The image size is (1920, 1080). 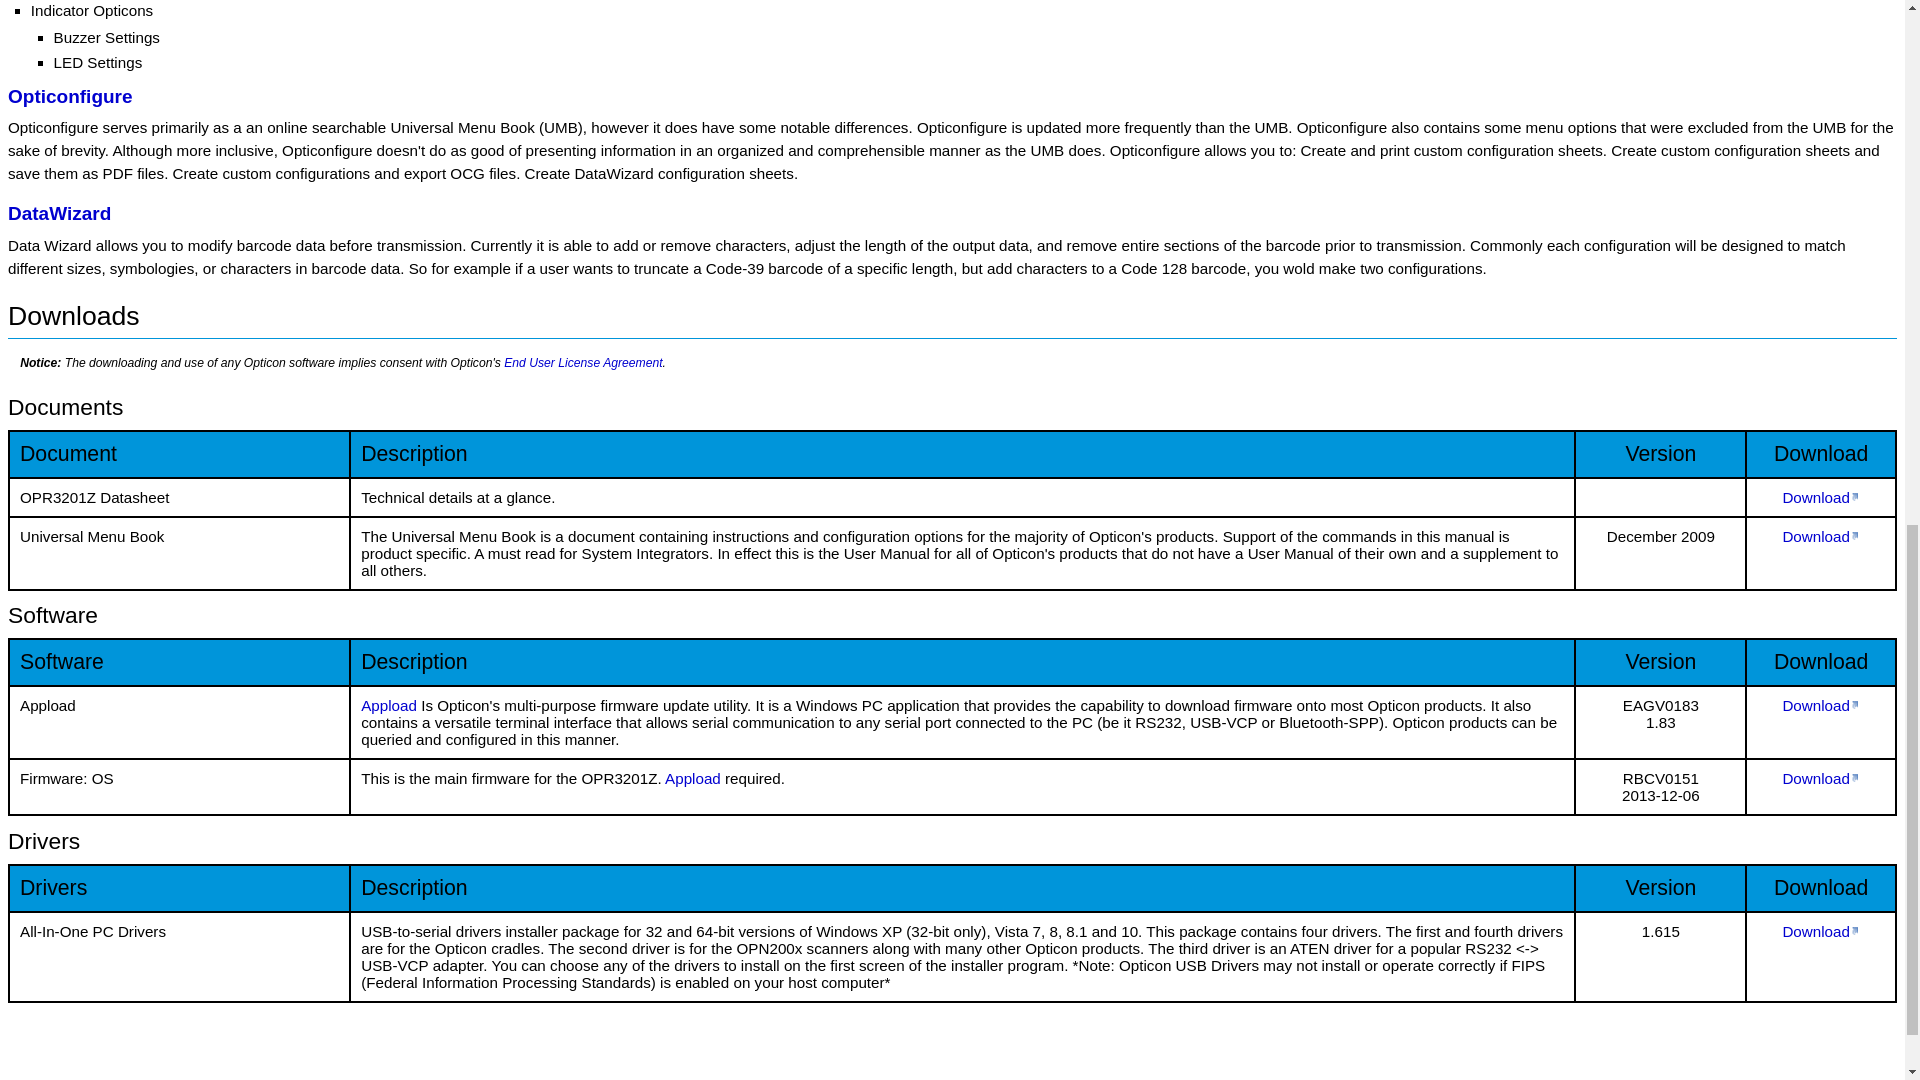 What do you see at coordinates (1820, 931) in the screenshot?
I see `Download` at bounding box center [1820, 931].